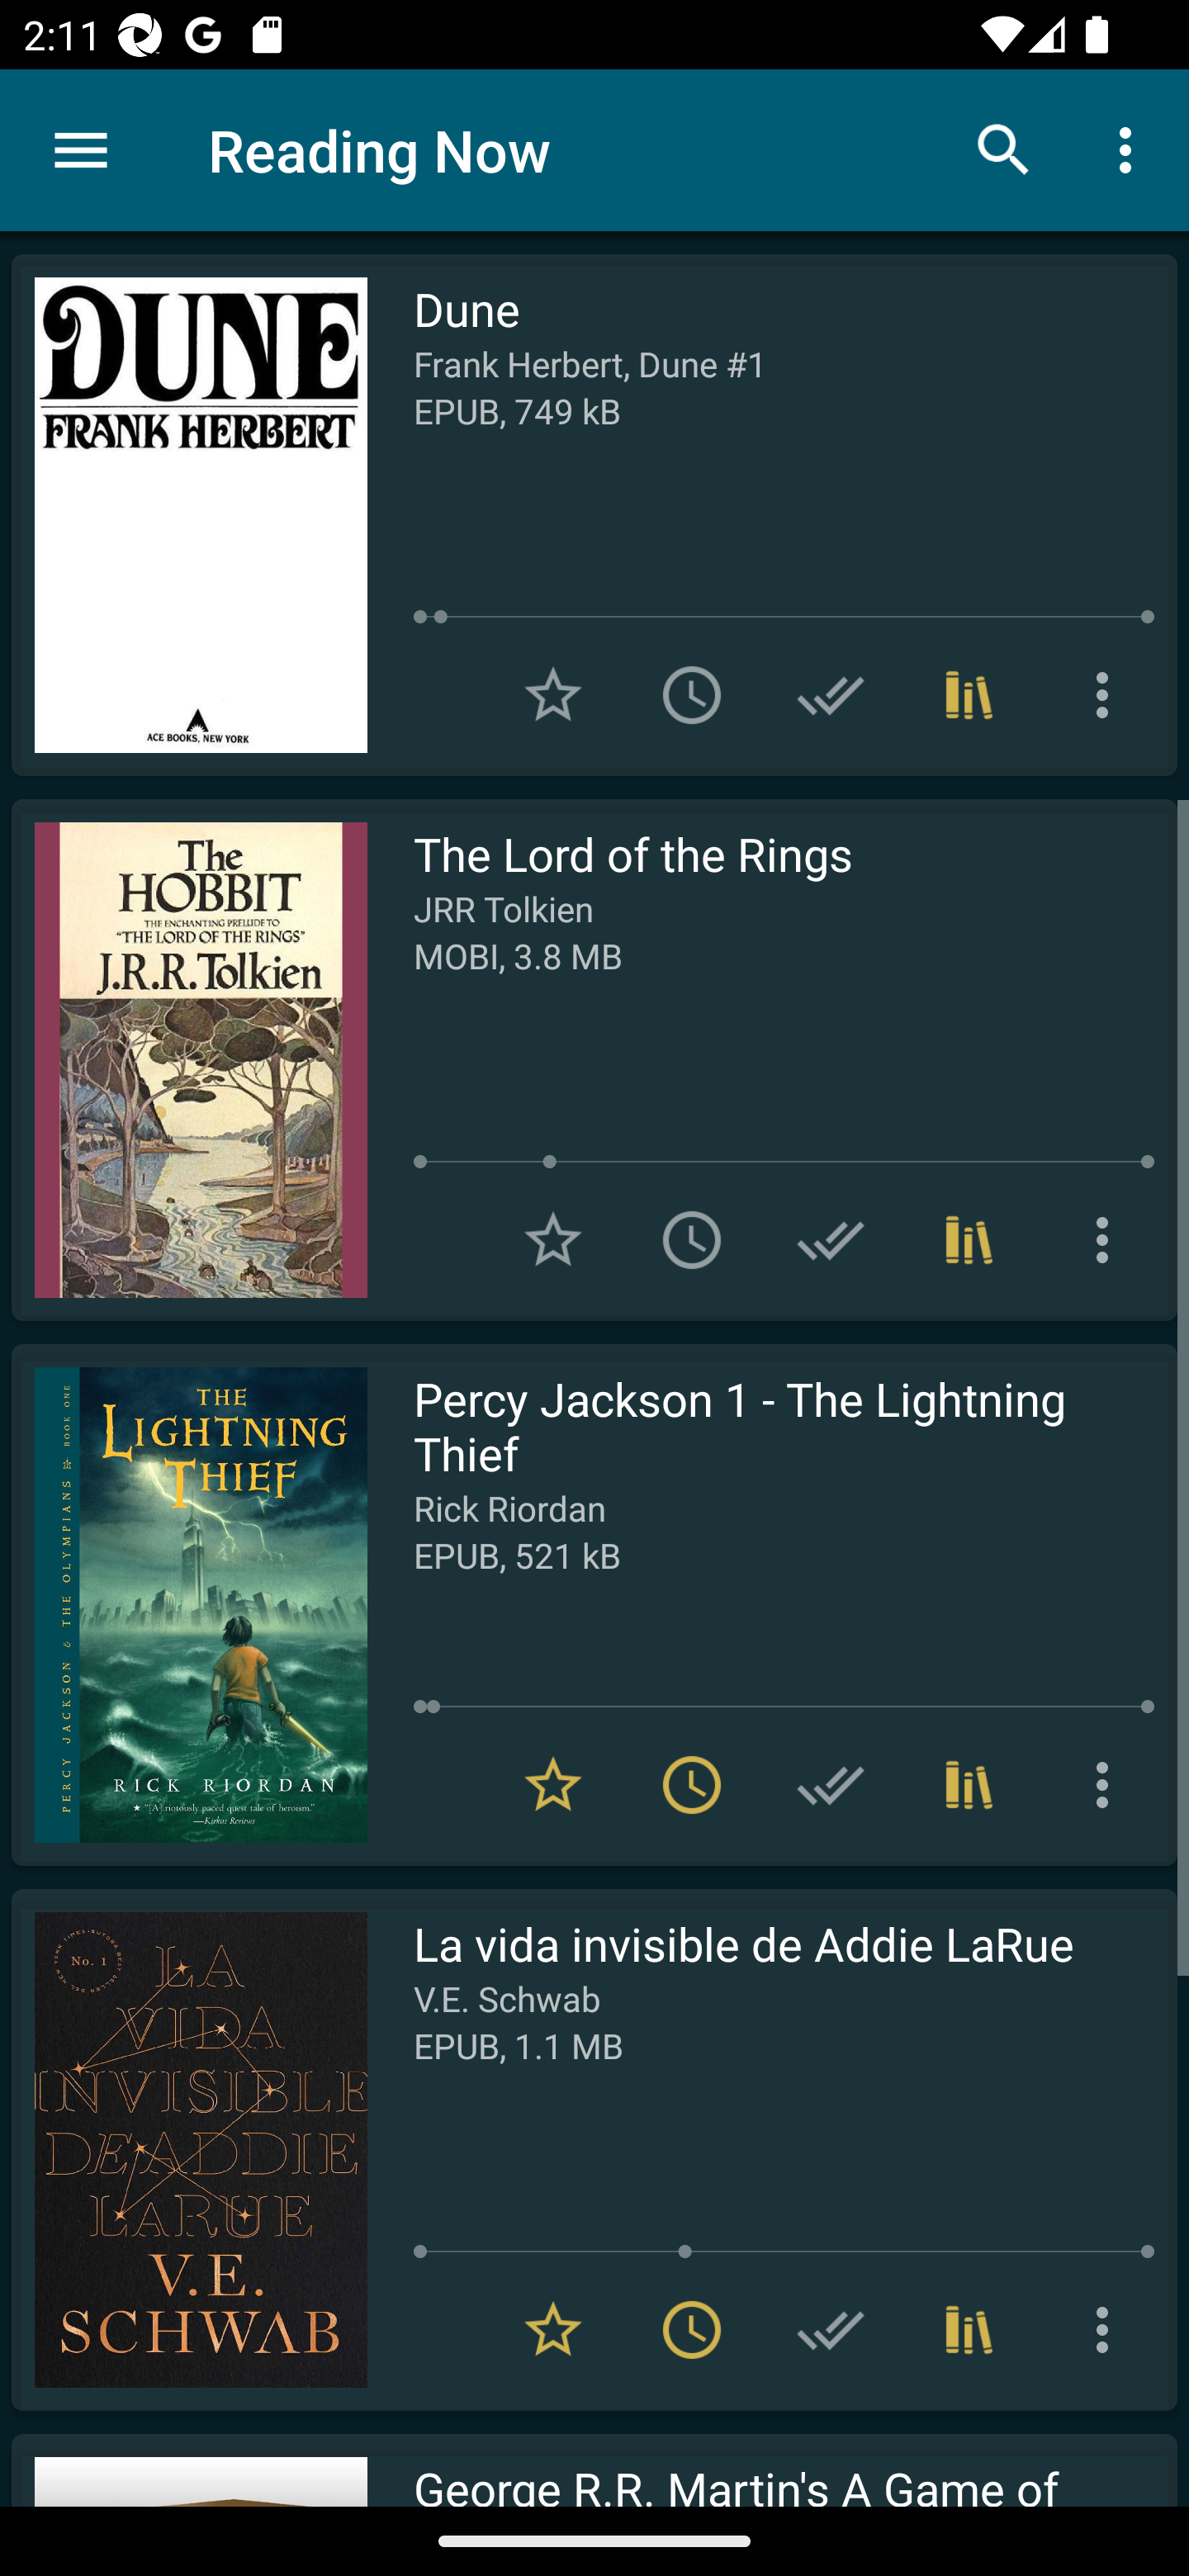 The height and width of the screenshot is (2576, 1189). I want to click on Add to Have read, so click(831, 695).